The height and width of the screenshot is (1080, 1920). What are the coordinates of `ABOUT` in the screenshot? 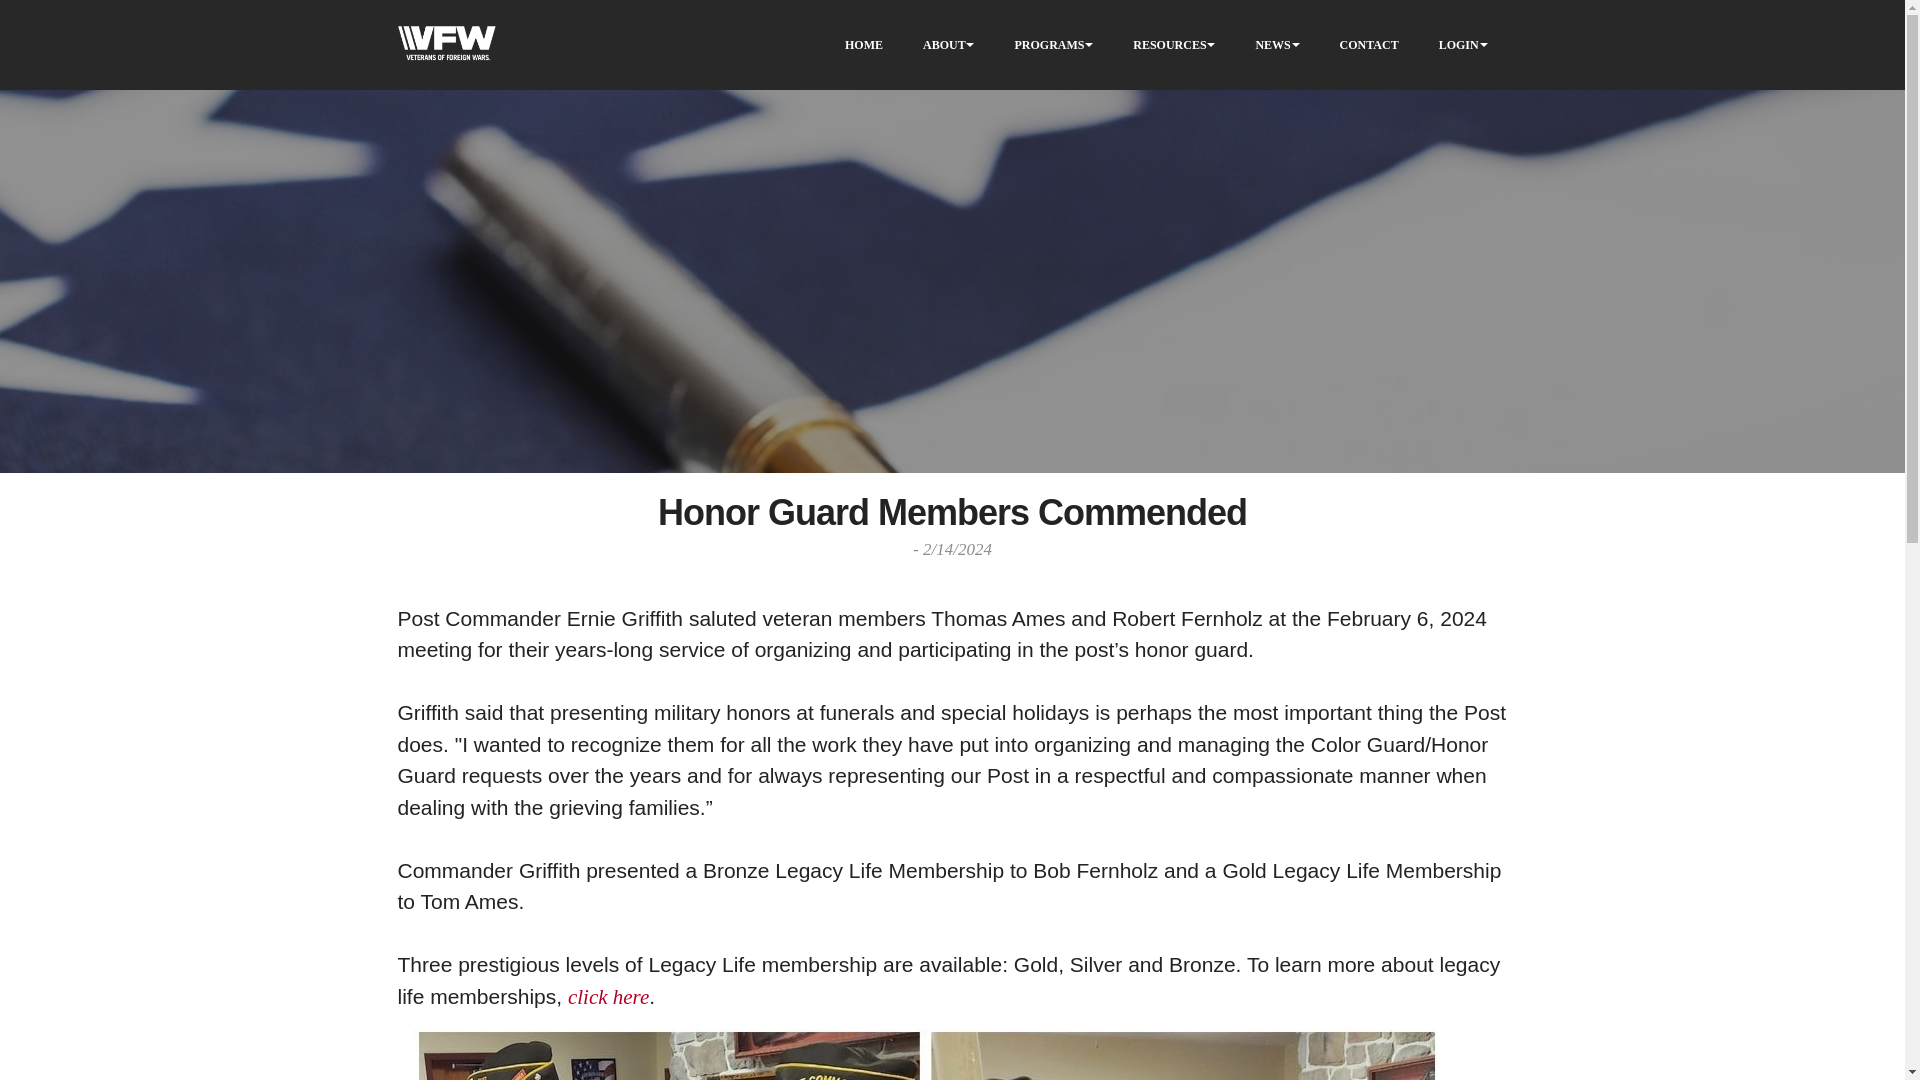 It's located at (944, 44).